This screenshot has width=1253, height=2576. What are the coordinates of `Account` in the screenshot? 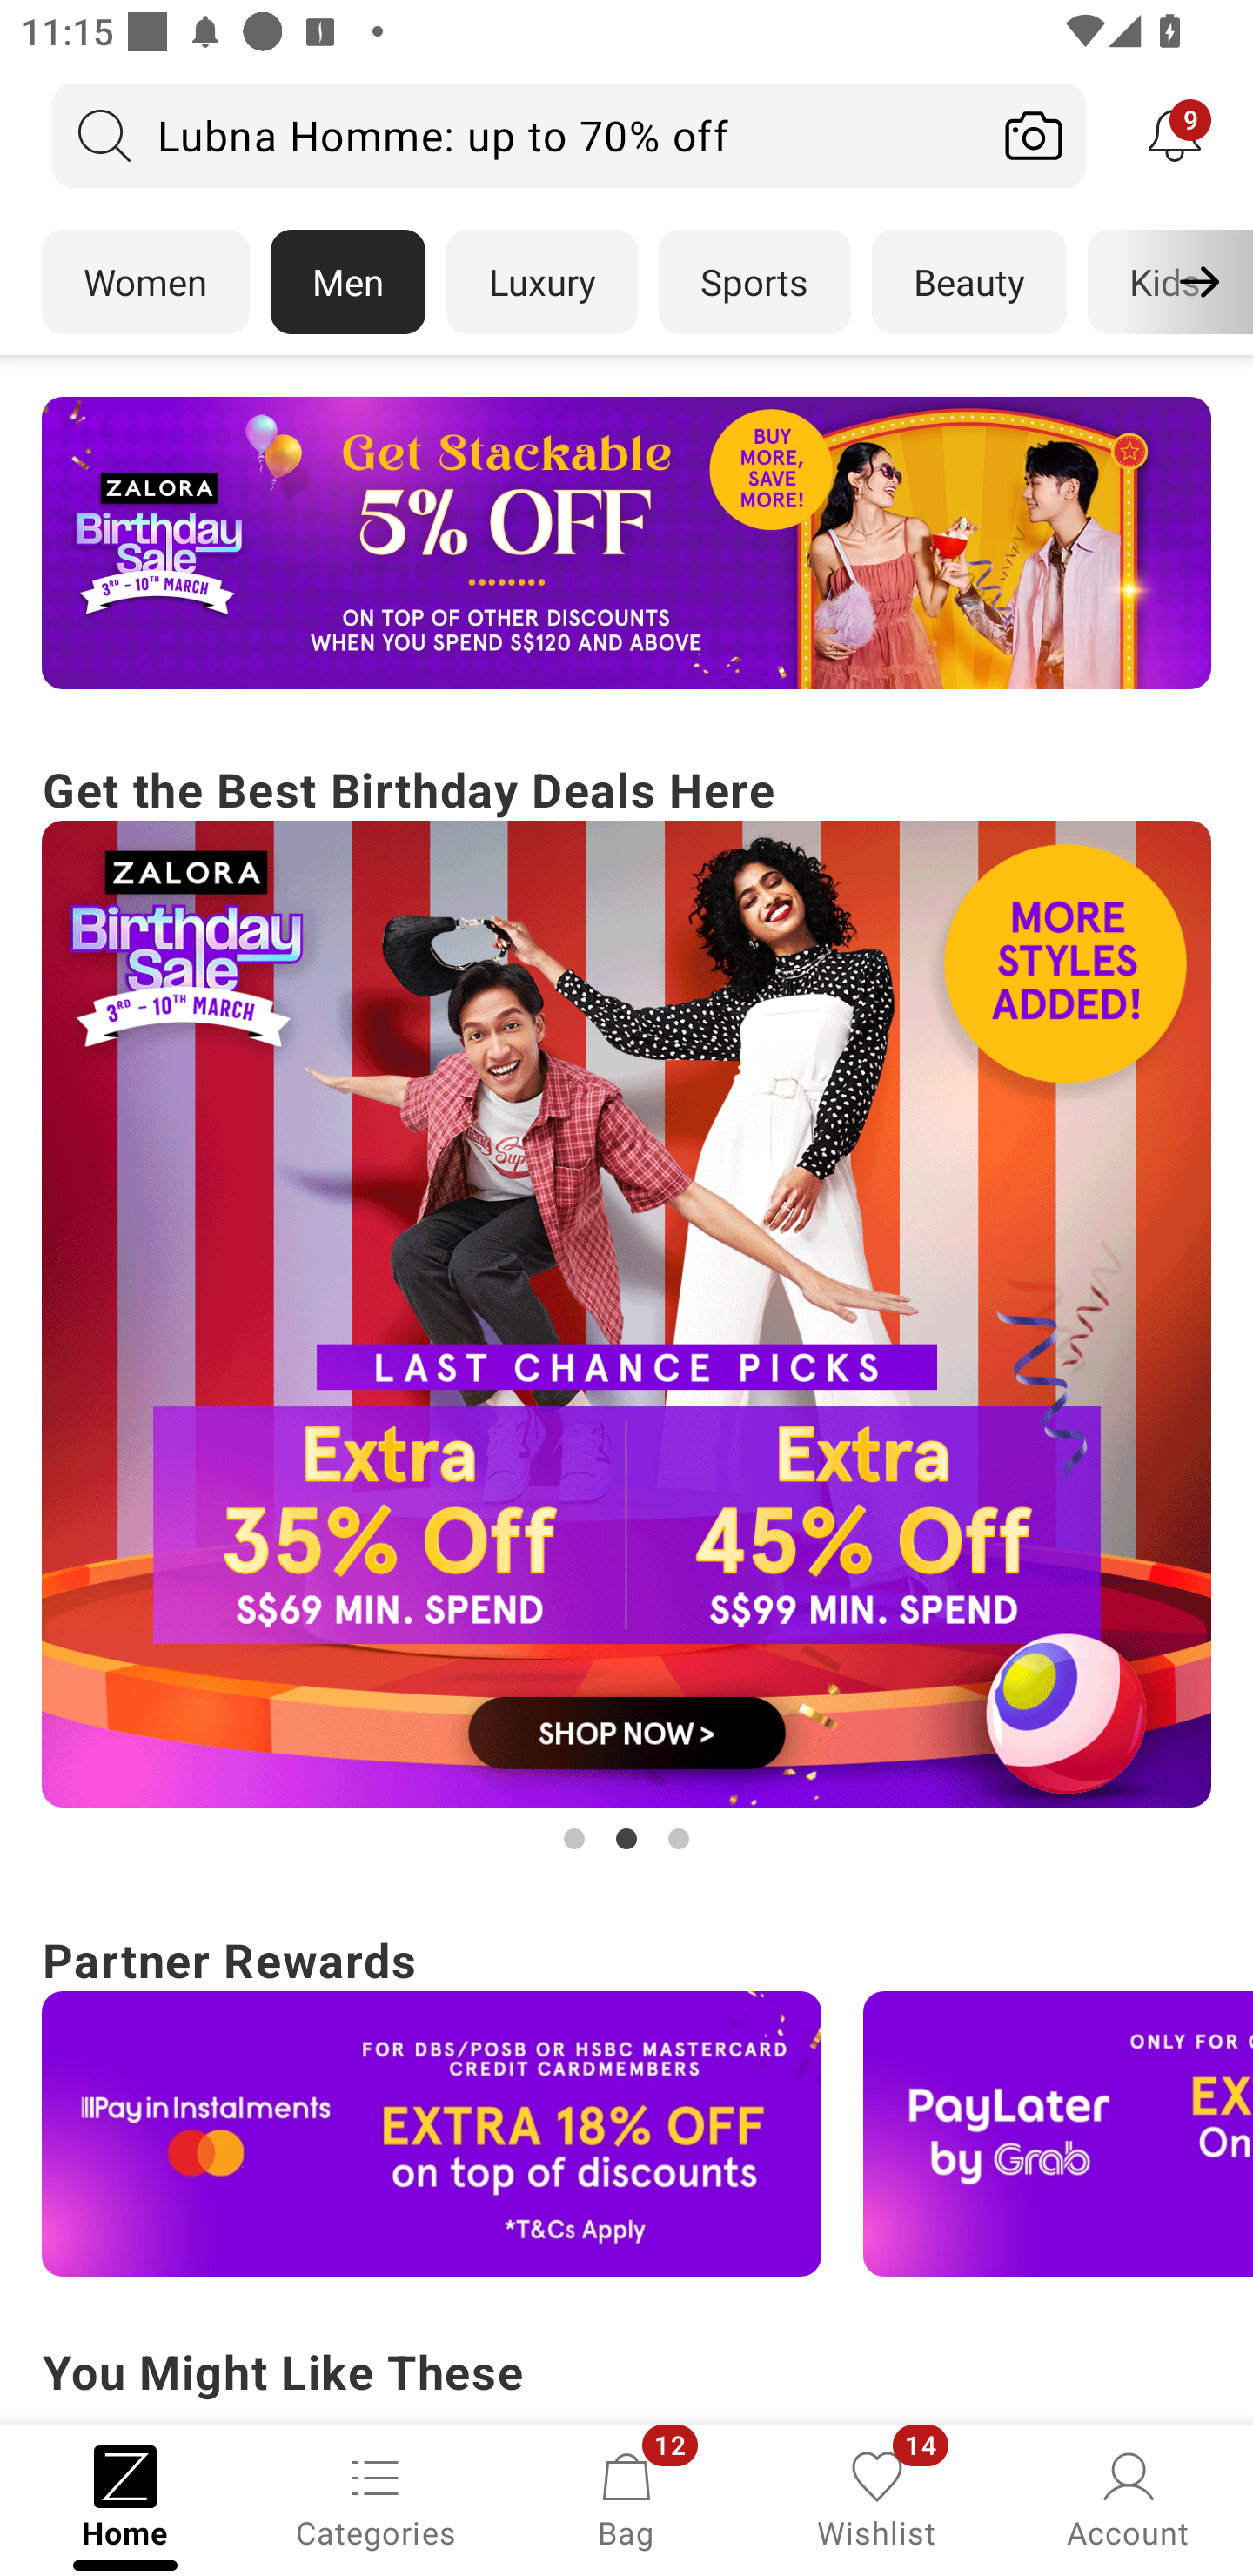 It's located at (1128, 2498).